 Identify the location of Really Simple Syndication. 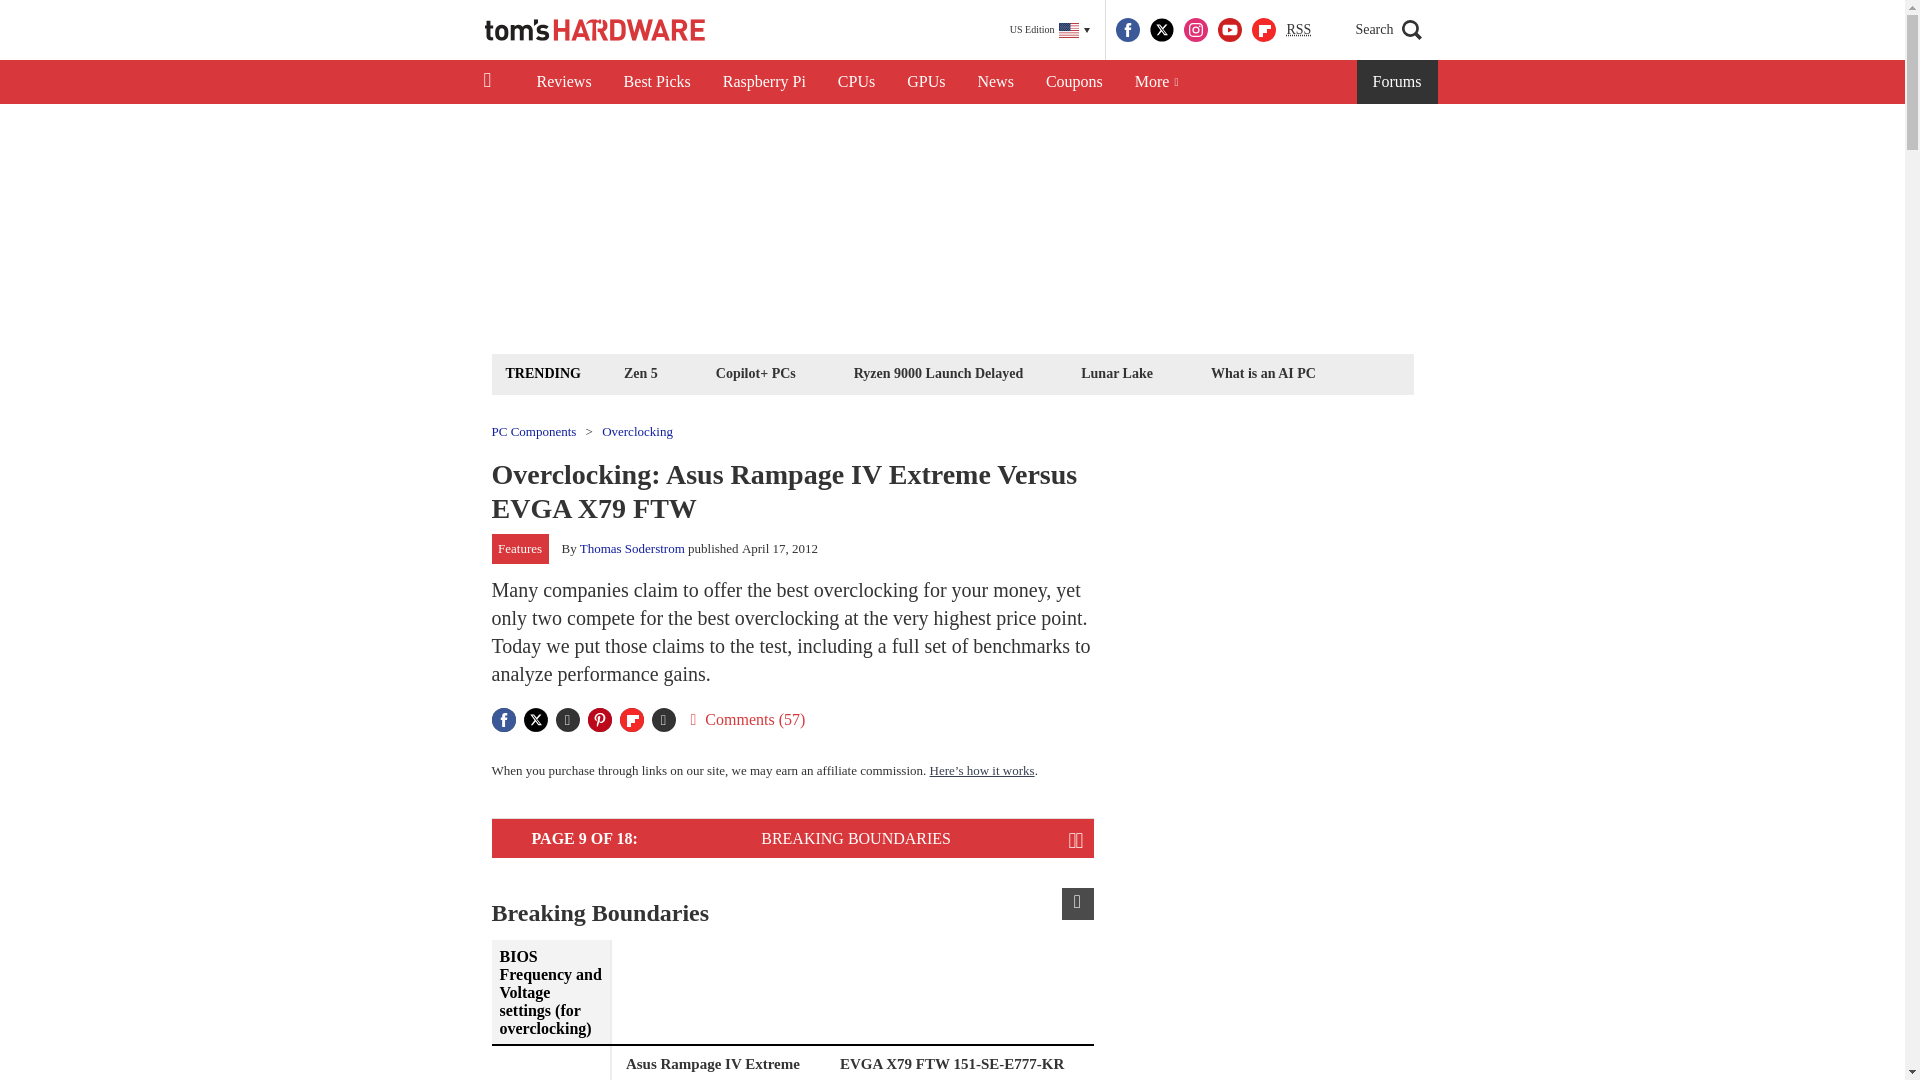
(1298, 28).